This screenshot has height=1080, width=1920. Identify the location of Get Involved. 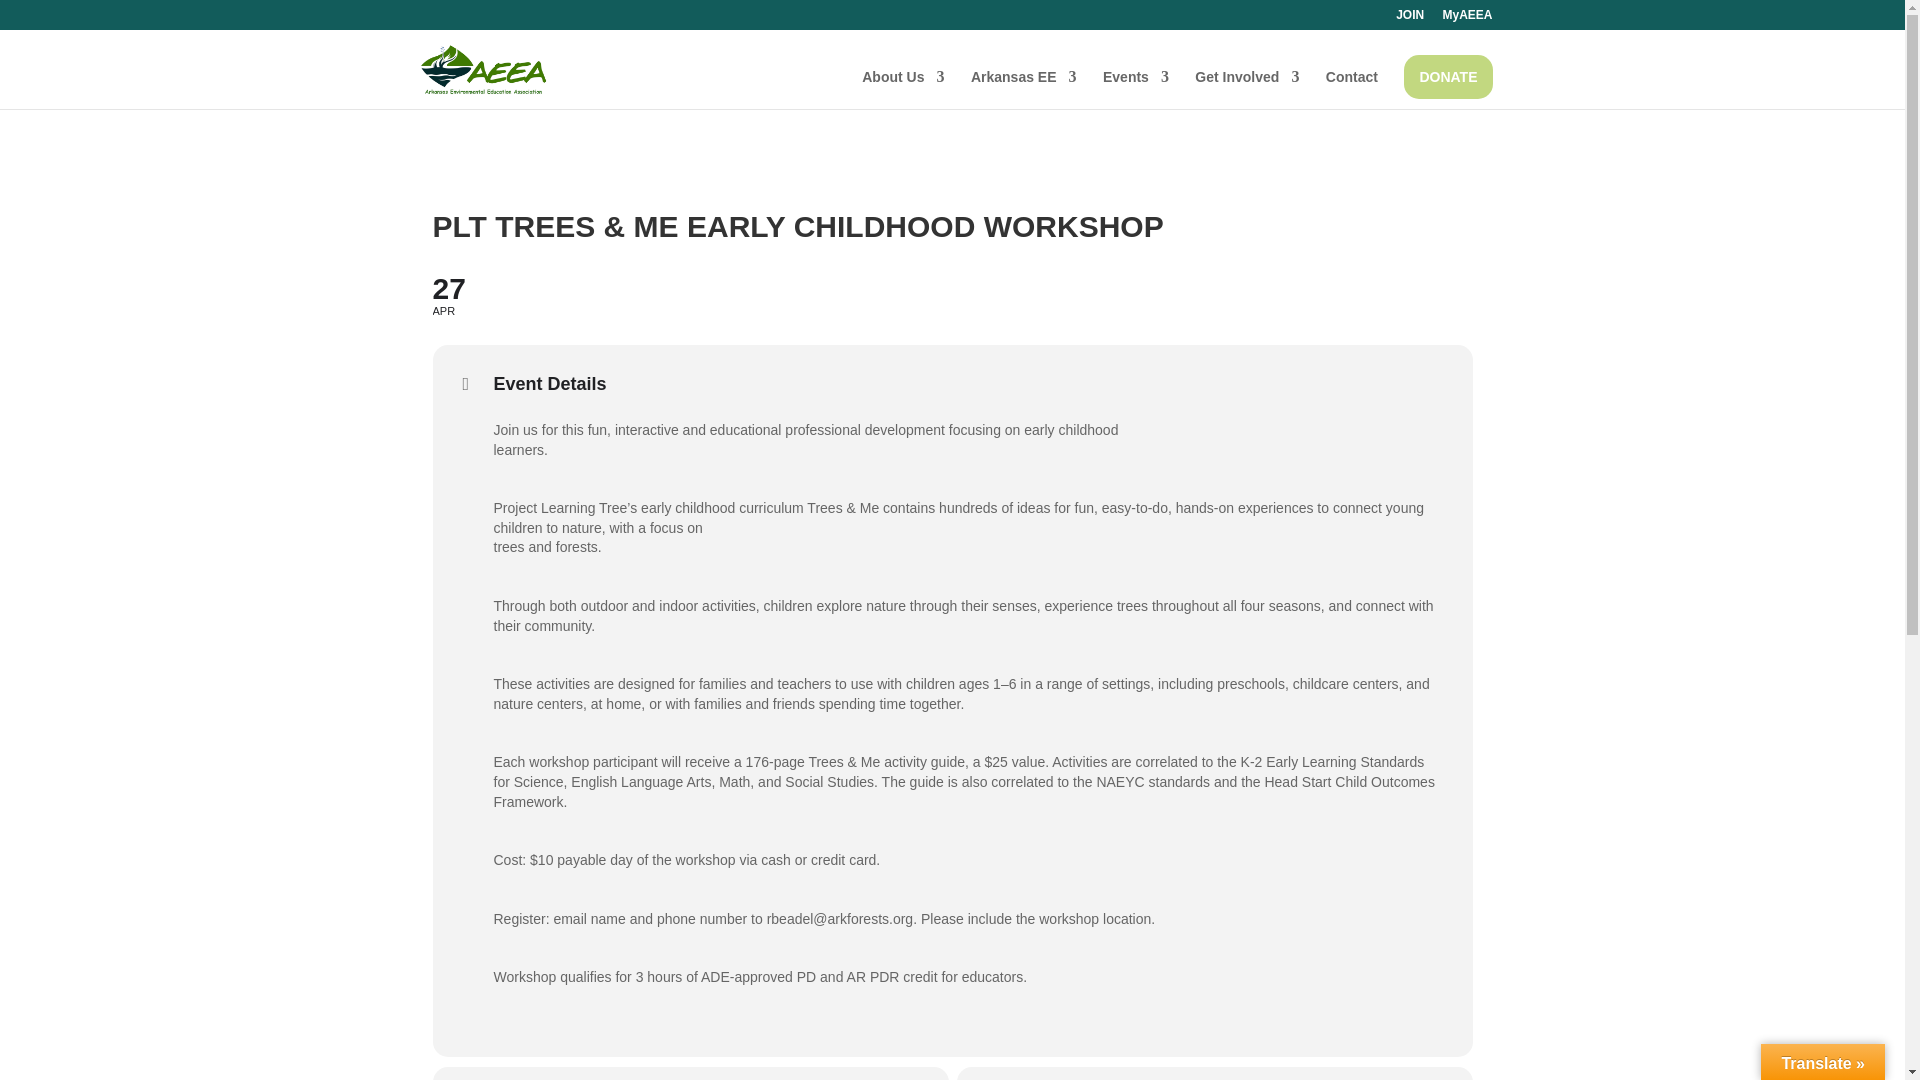
(952, 294).